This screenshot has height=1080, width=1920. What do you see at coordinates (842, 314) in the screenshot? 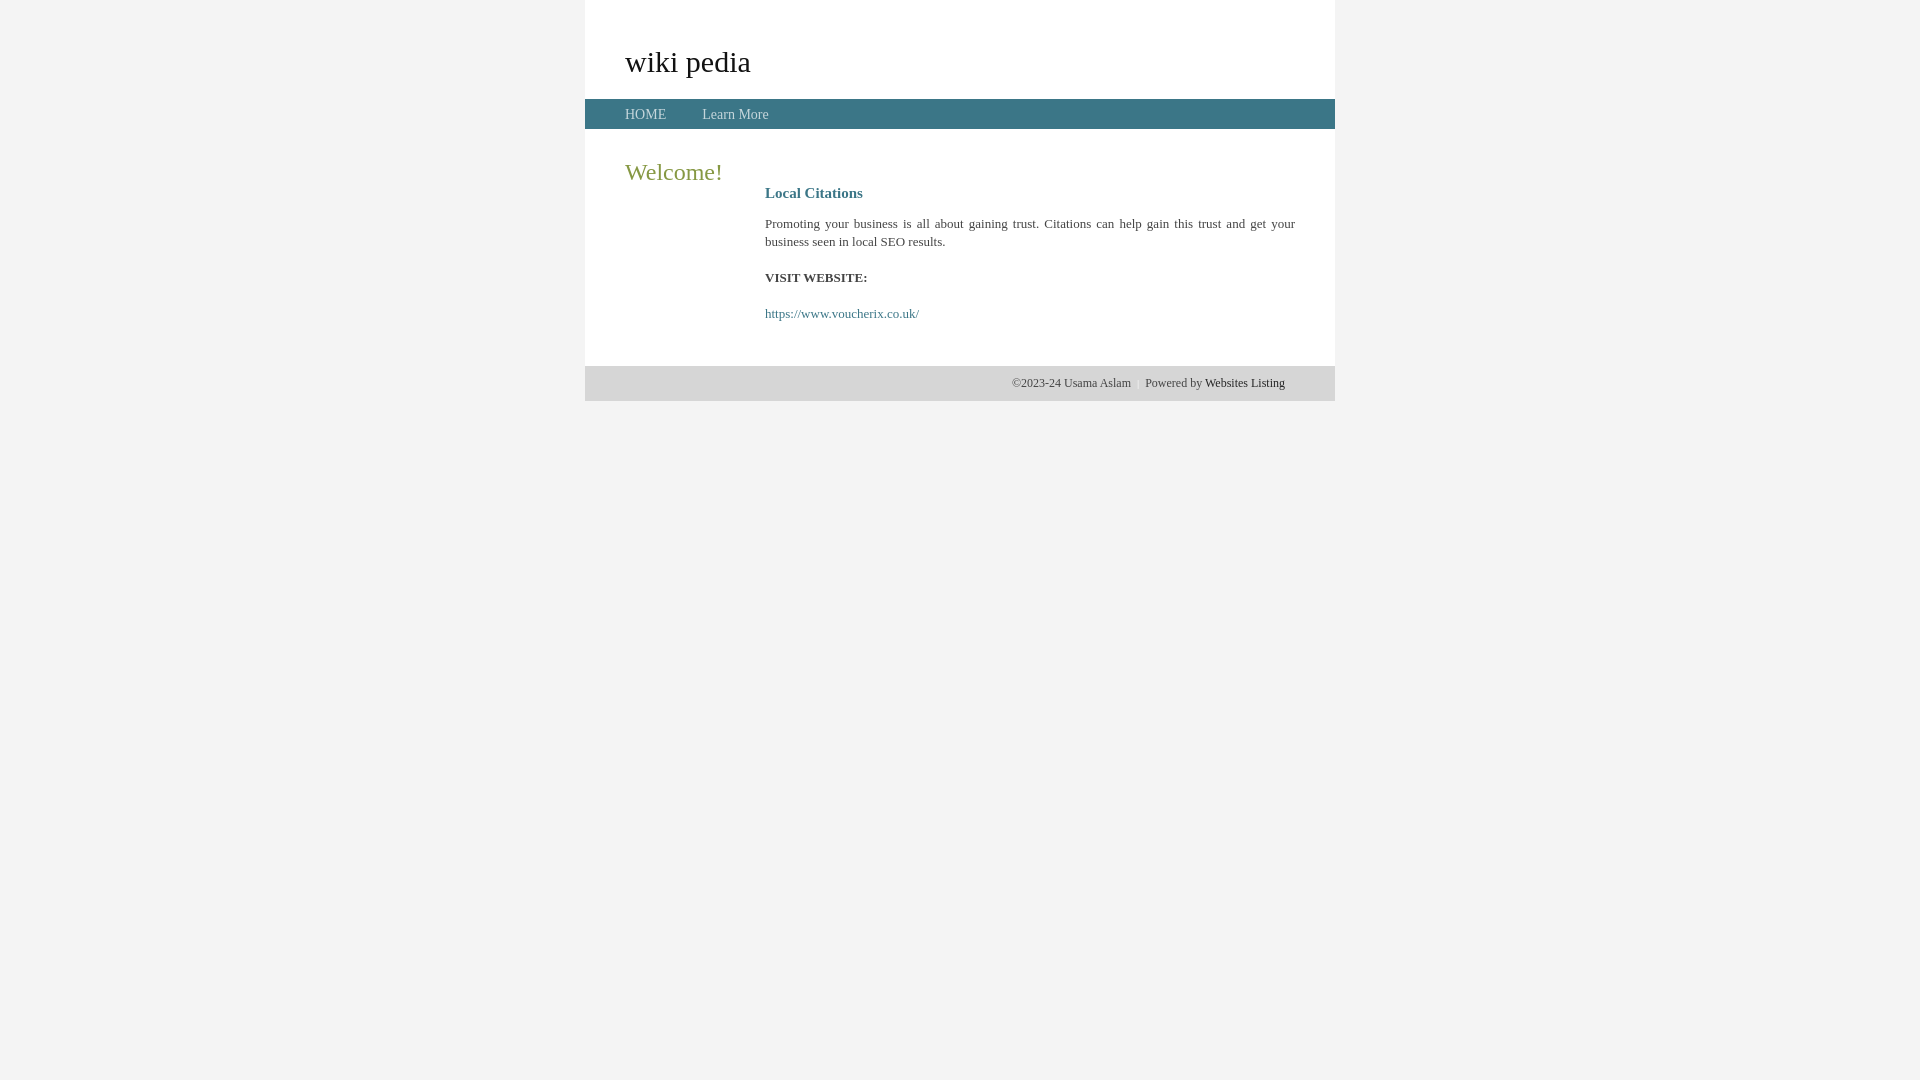
I see `https://www.voucherix.co.uk/` at bounding box center [842, 314].